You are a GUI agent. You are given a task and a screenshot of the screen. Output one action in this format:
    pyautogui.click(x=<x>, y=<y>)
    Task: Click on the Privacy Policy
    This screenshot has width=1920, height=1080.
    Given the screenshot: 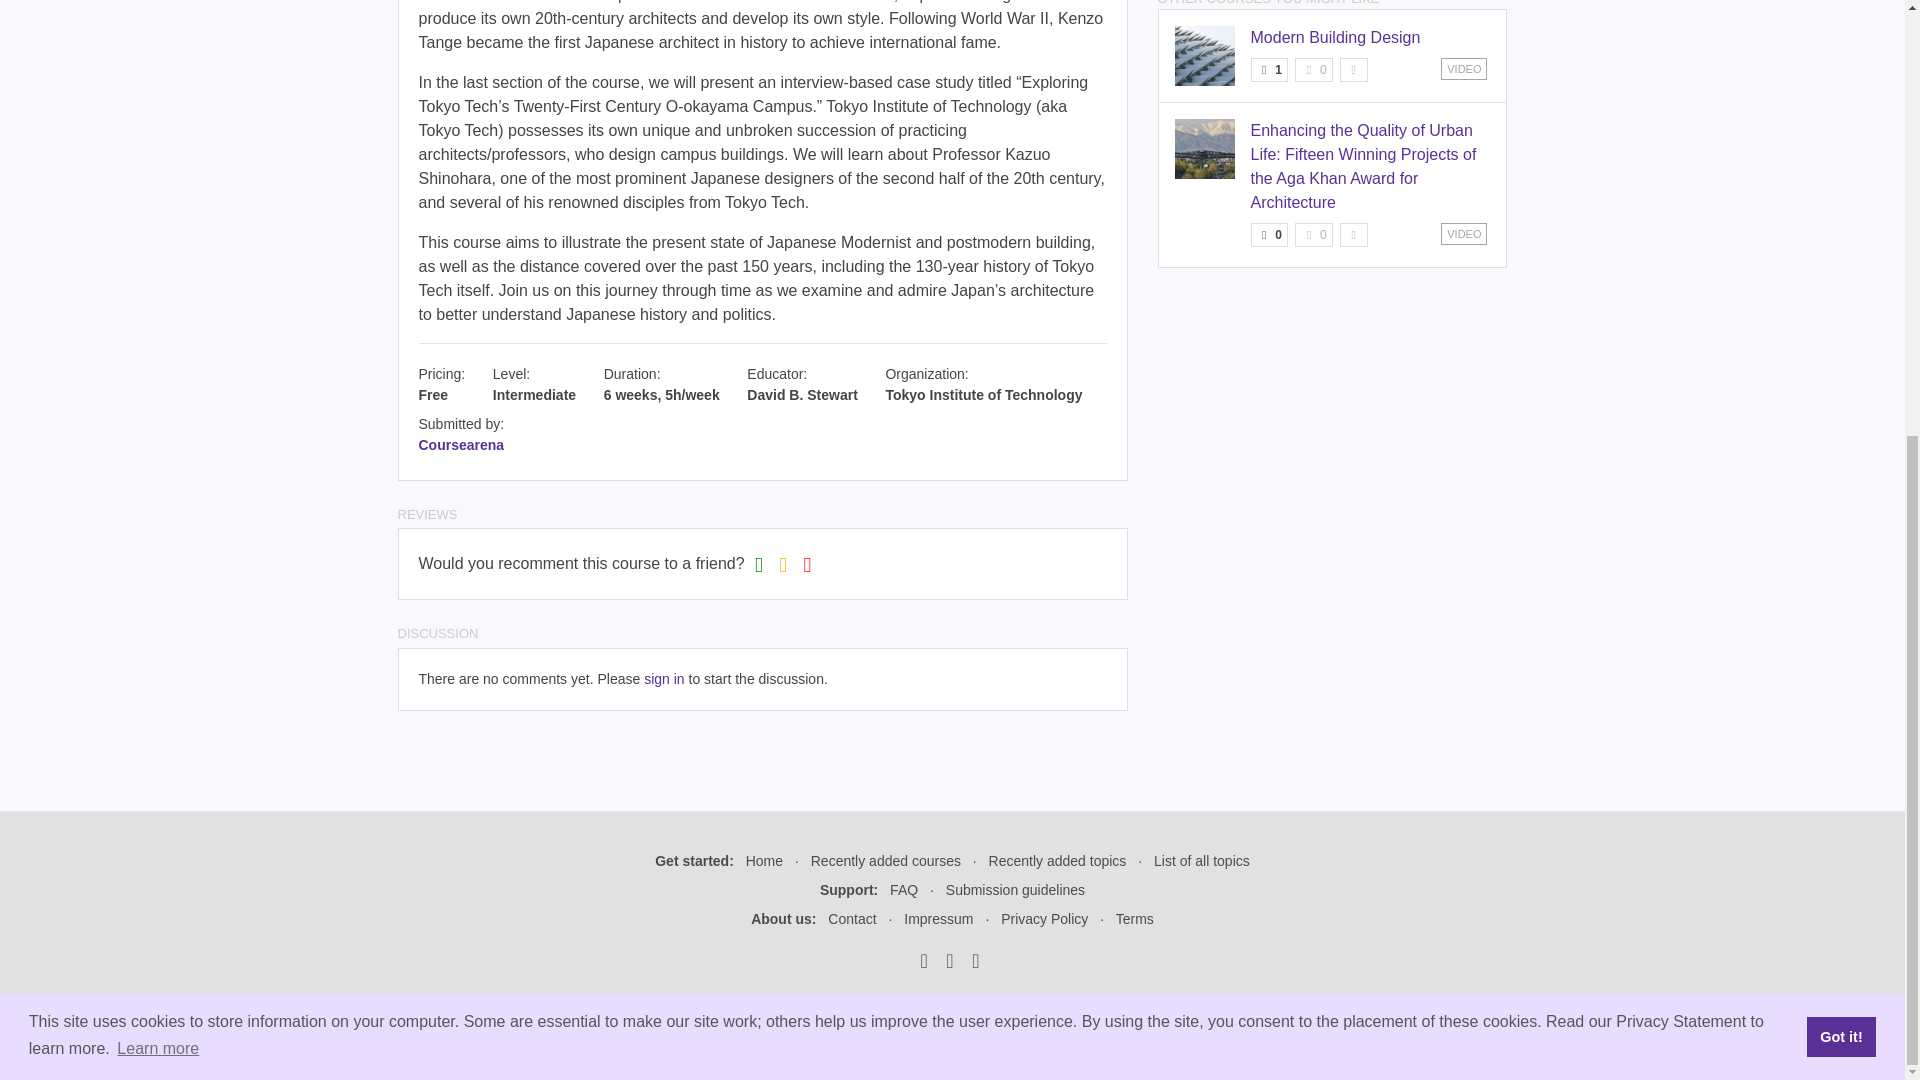 What is the action you would take?
    pyautogui.click(x=1044, y=918)
    